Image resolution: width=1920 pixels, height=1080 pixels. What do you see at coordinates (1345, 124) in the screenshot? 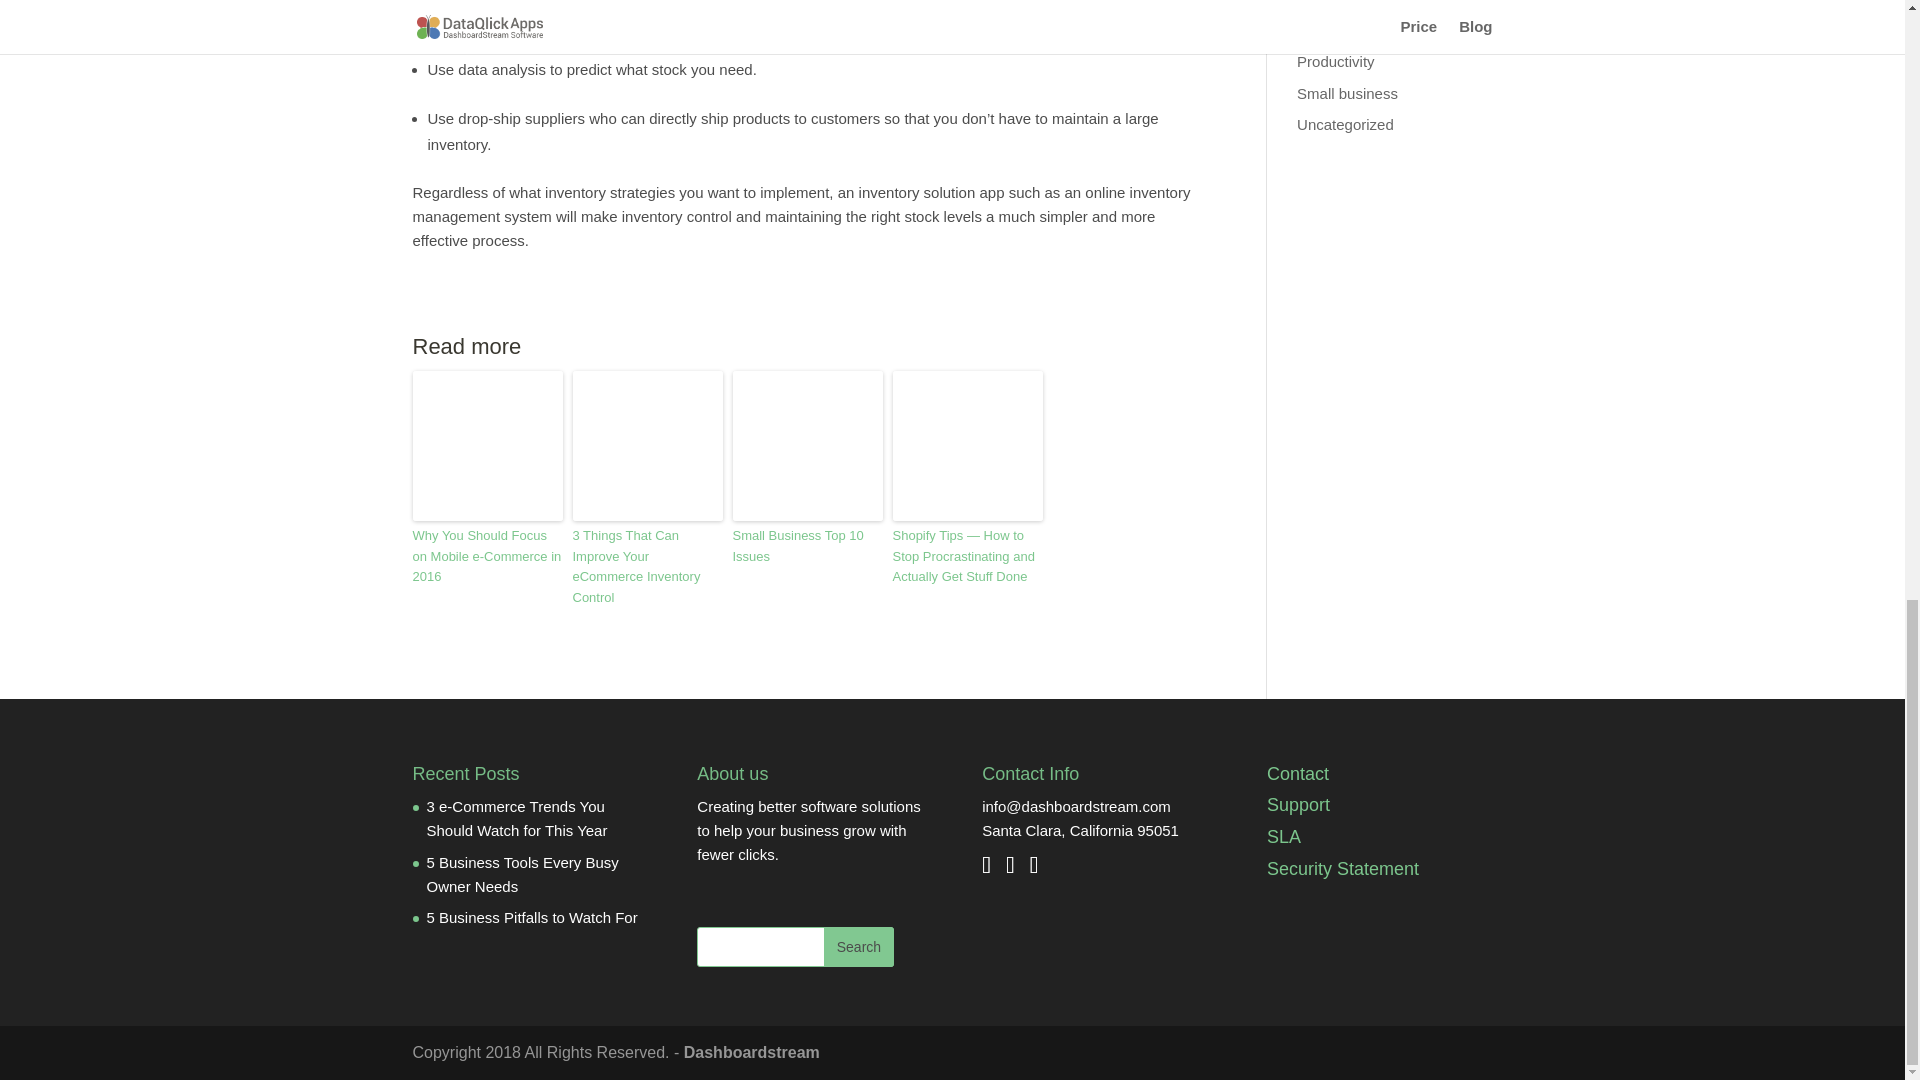
I see `Uncategorized` at bounding box center [1345, 124].